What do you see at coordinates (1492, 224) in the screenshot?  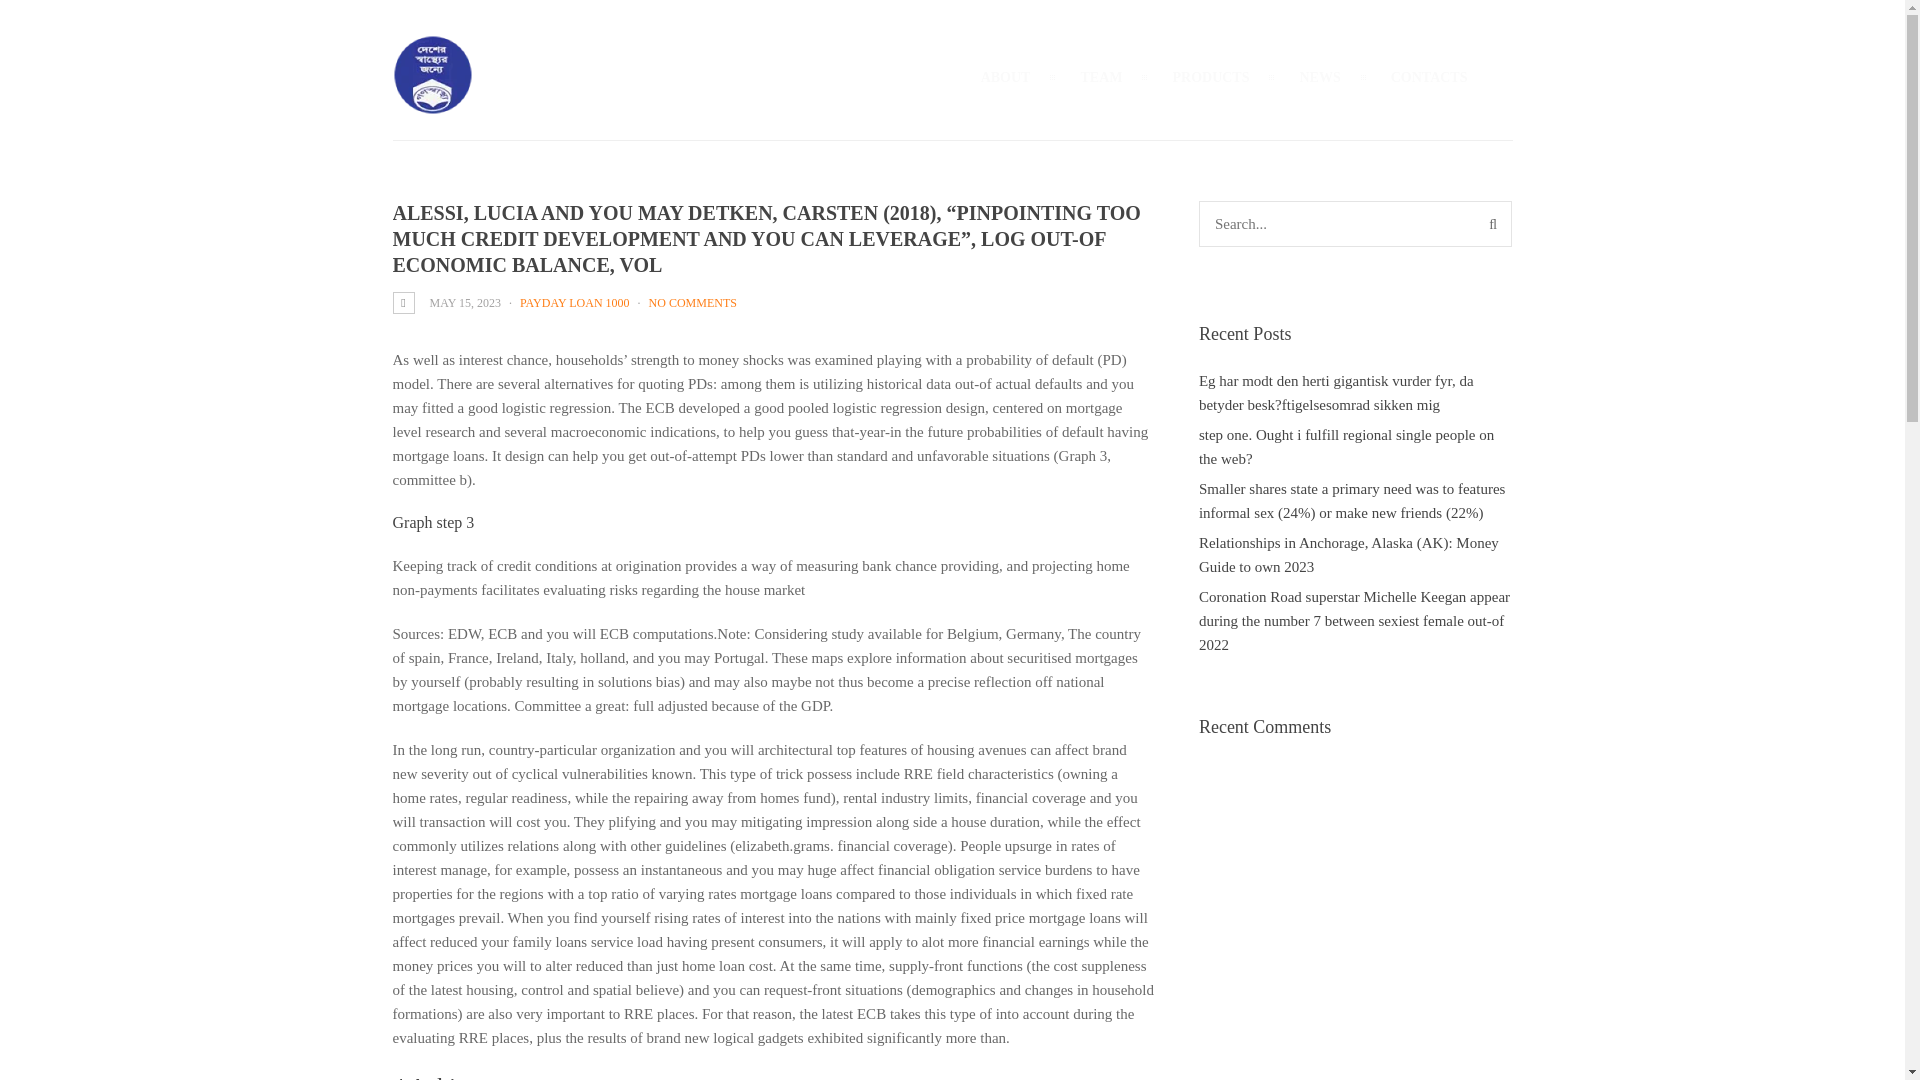 I see `Search` at bounding box center [1492, 224].